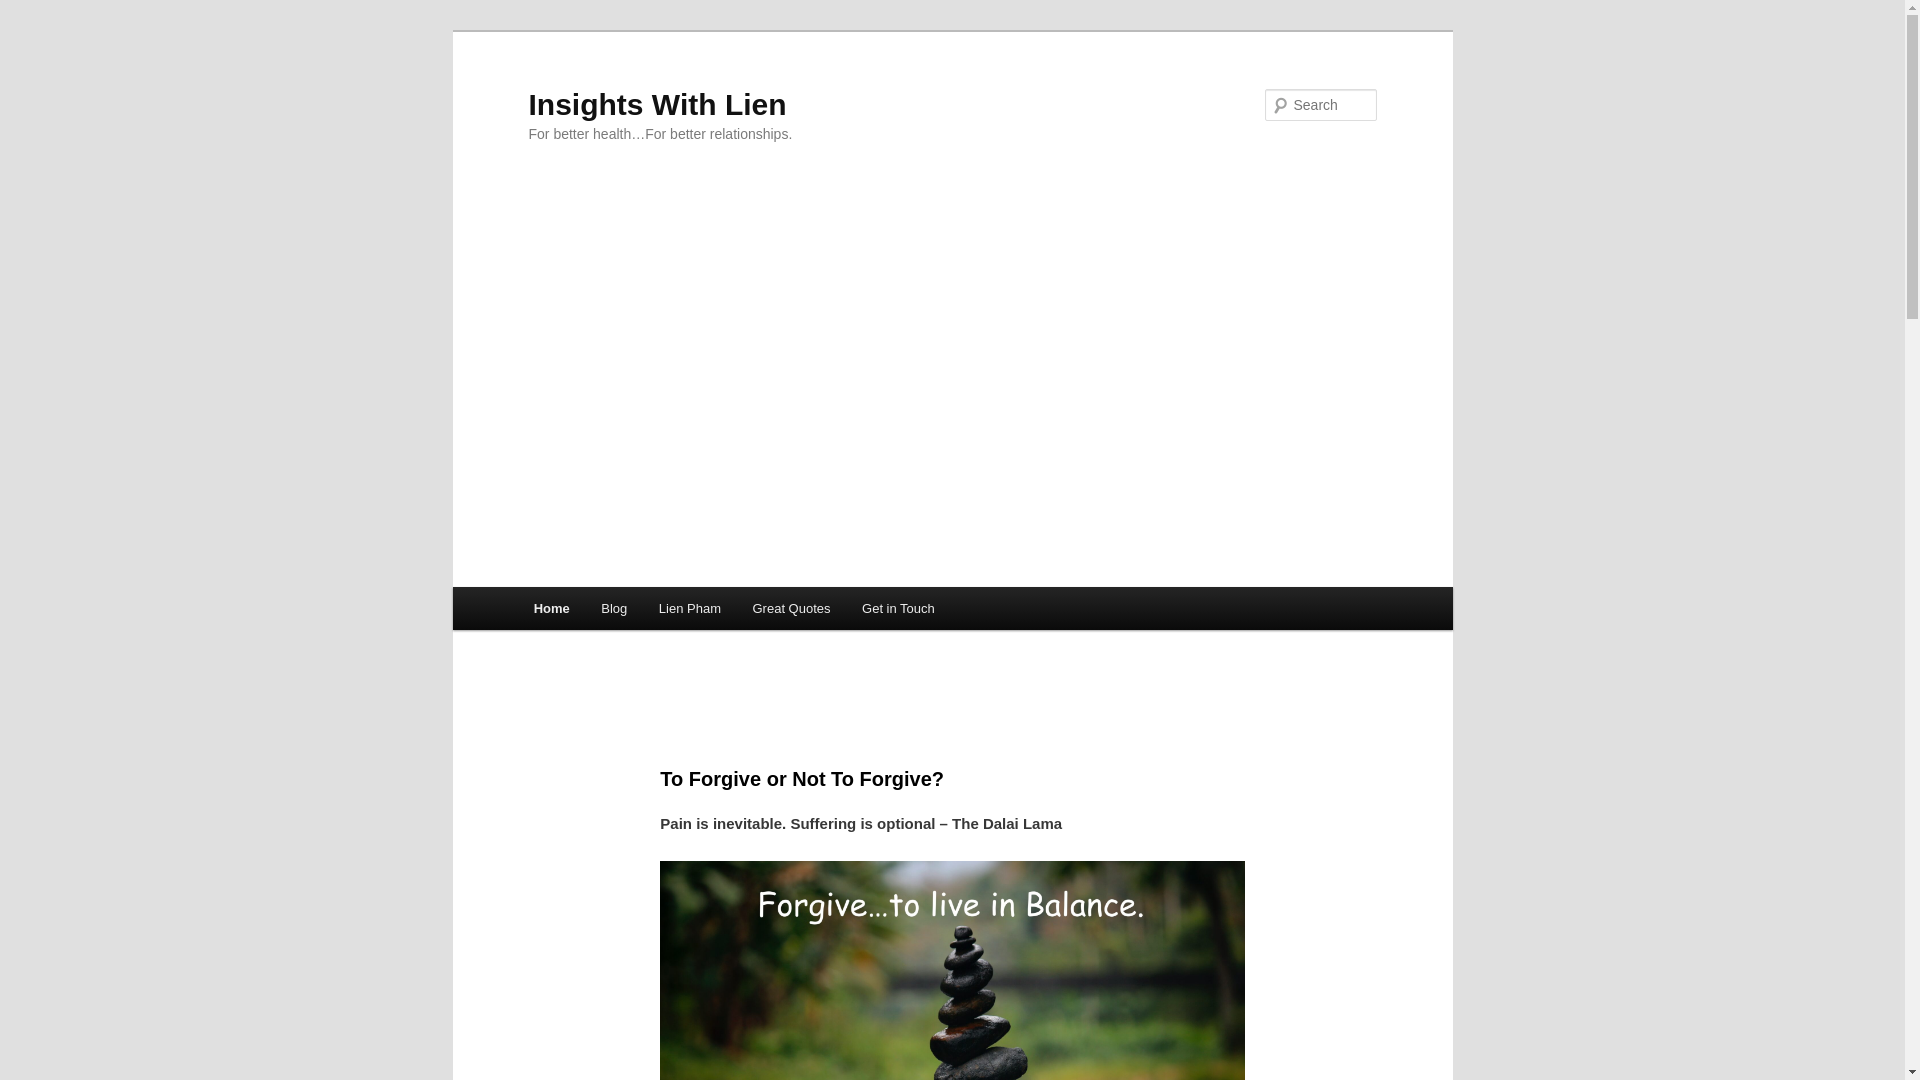 The height and width of the screenshot is (1080, 1920). I want to click on Search, so click(32, 11).